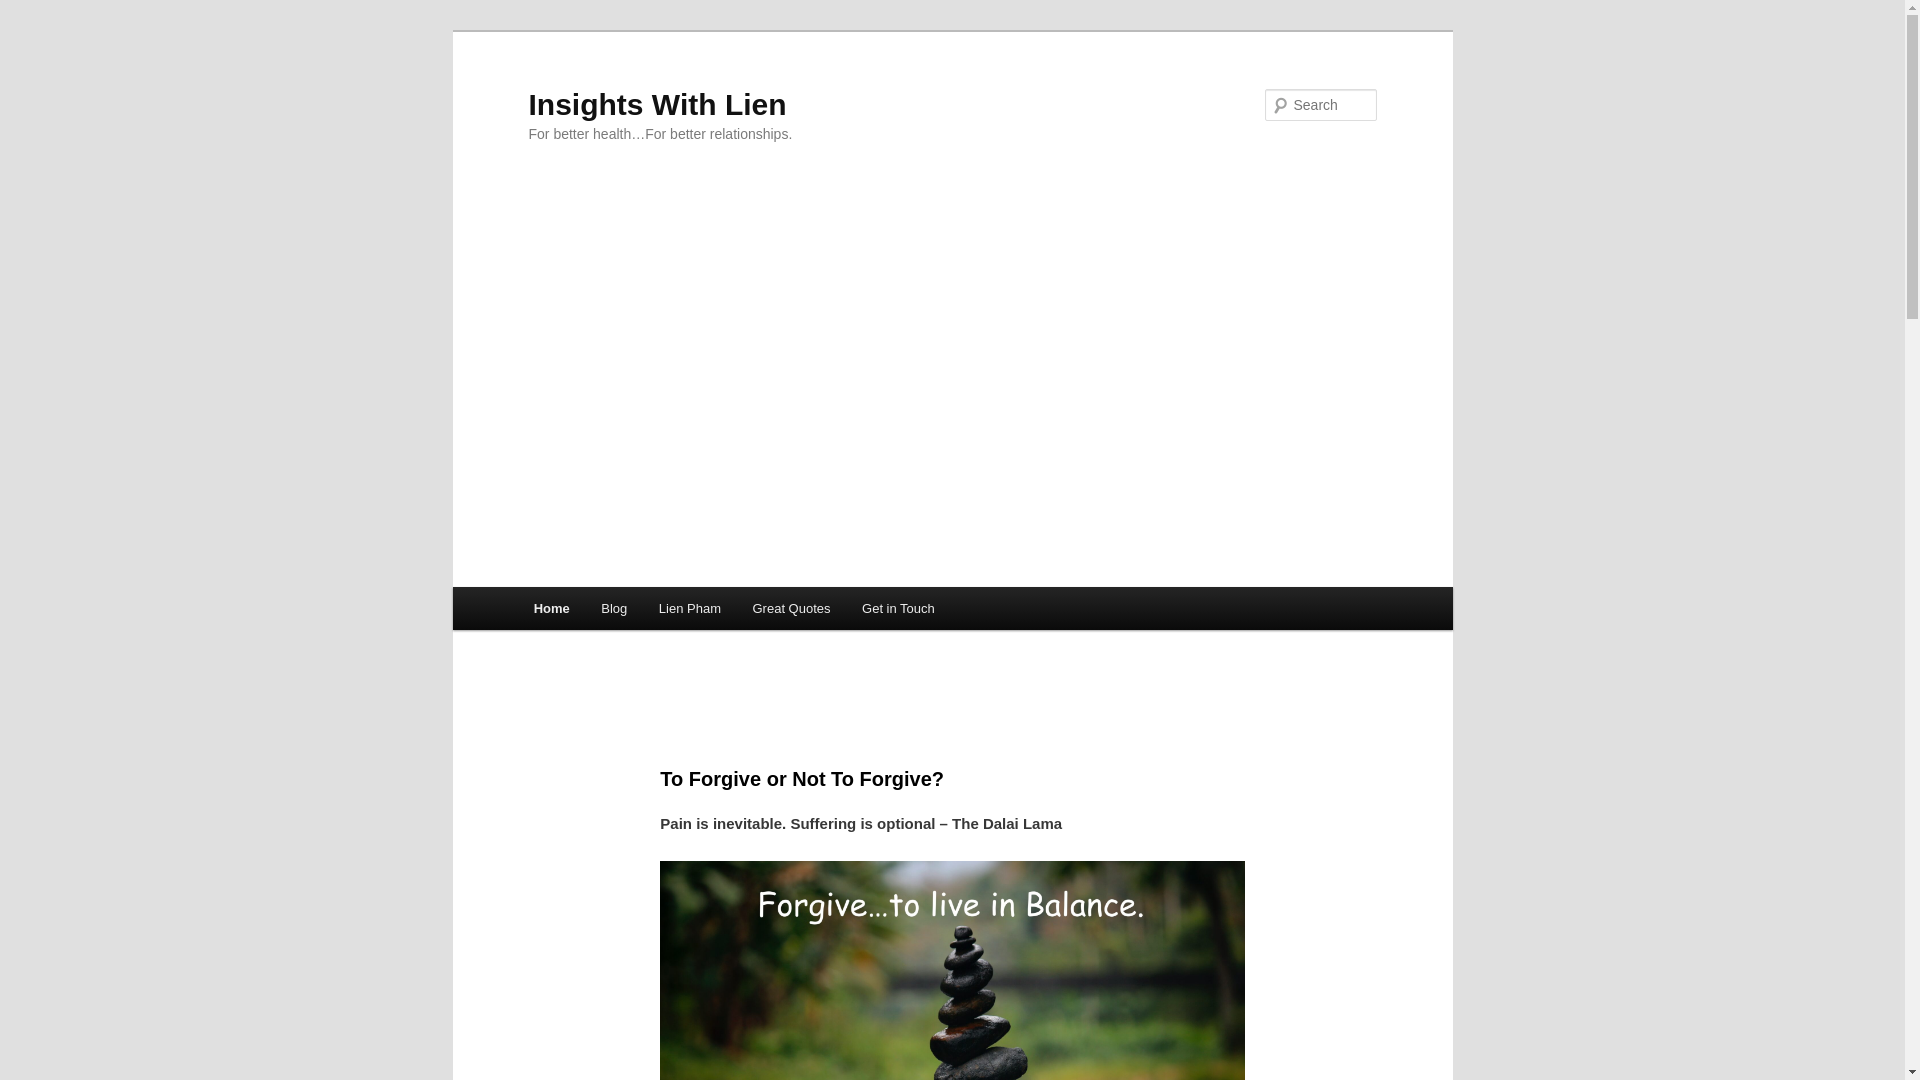 The height and width of the screenshot is (1080, 1920). I want to click on Search, so click(32, 11).